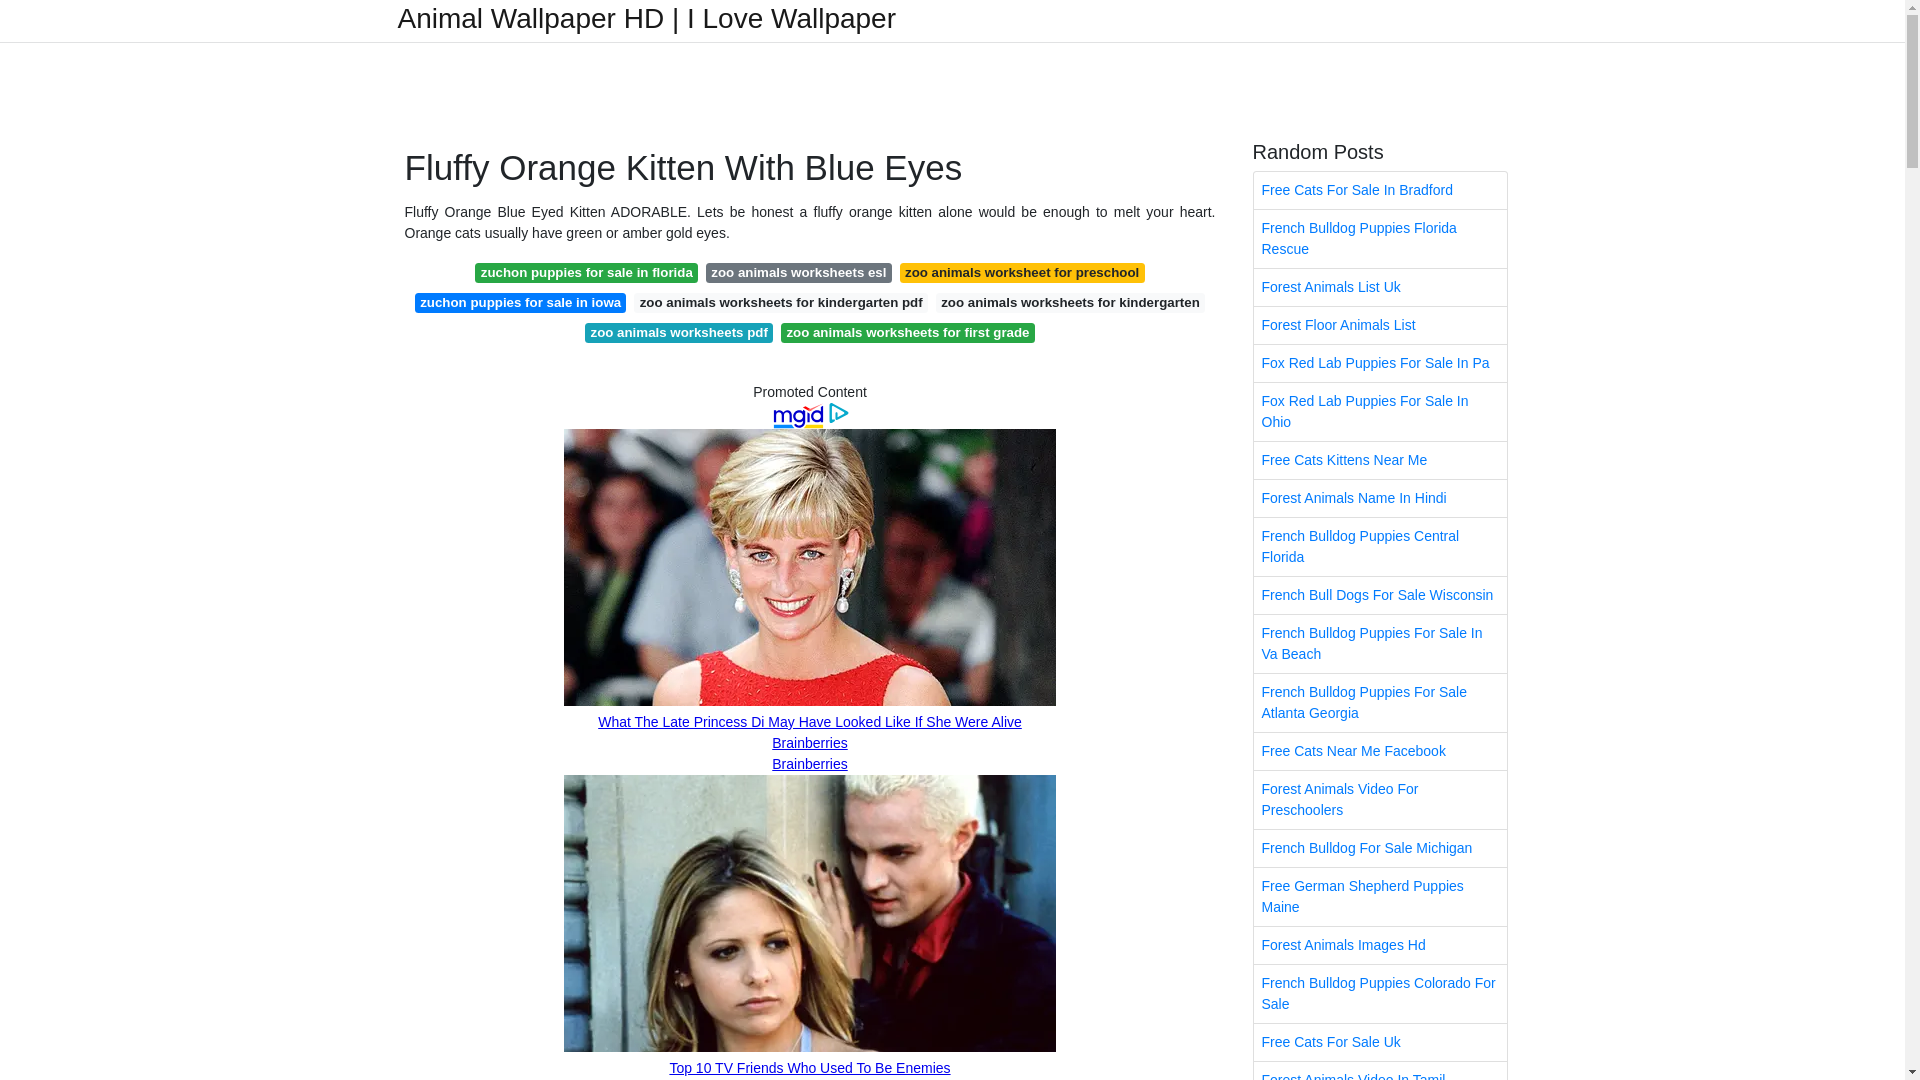 This screenshot has height=1080, width=1920. Describe the element at coordinates (1070, 302) in the screenshot. I see `zoo animals worksheets for kindergarten` at that location.